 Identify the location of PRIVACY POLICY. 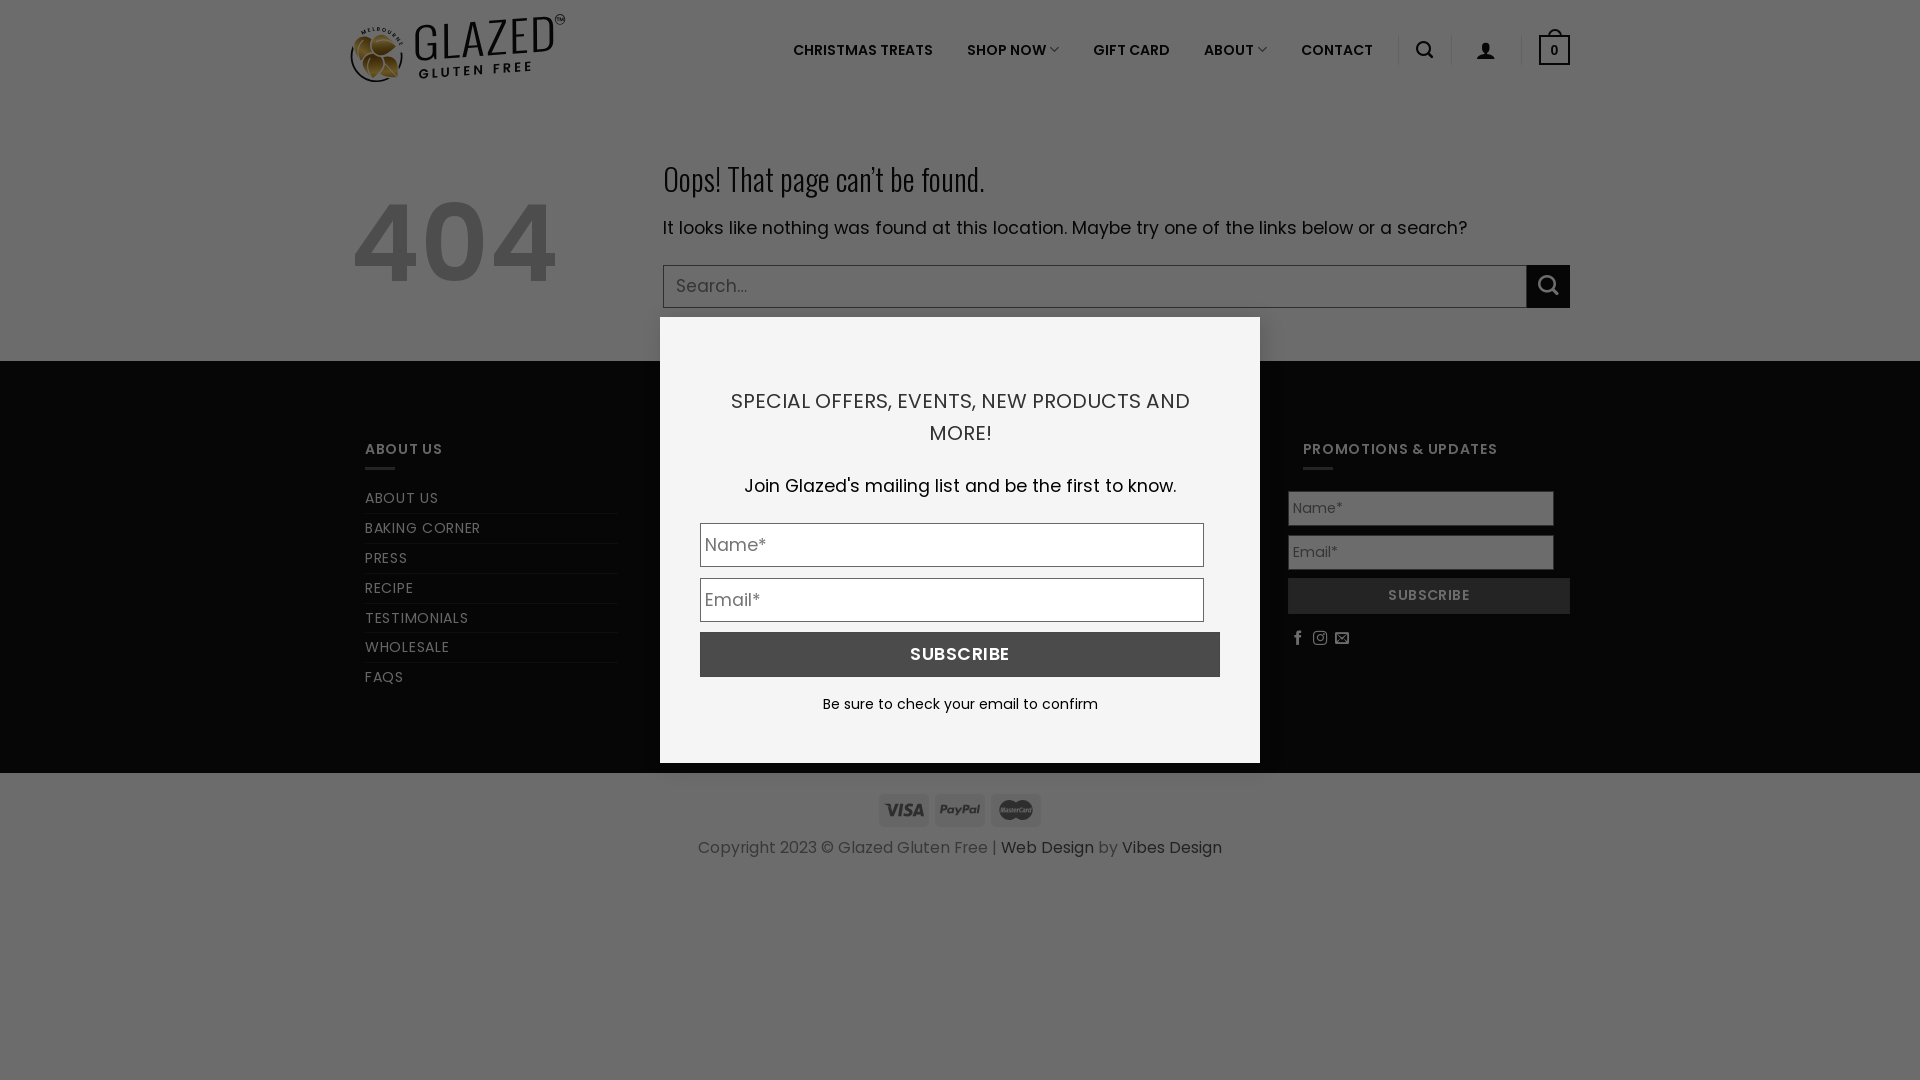
(738, 558).